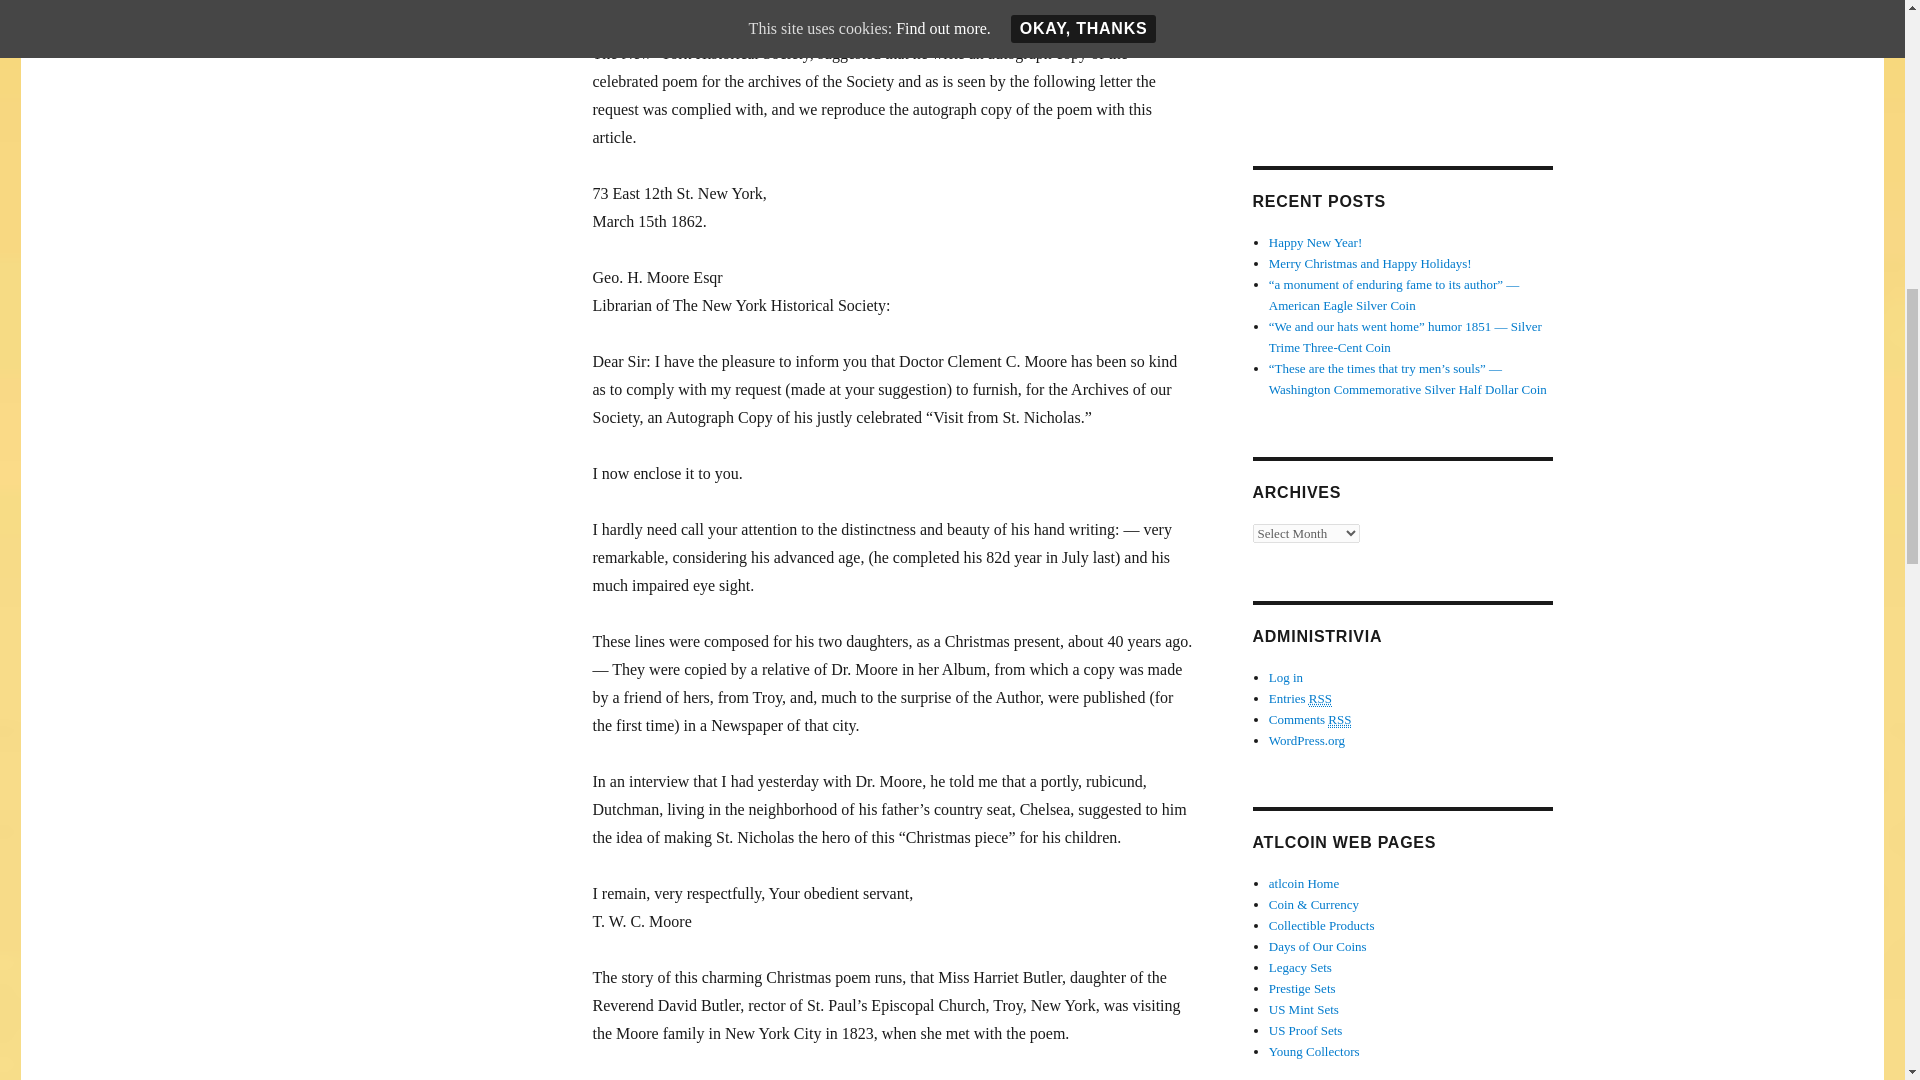  I want to click on Coins, Sports Collectibles, Collecting Books and e-Books, so click(1322, 926).